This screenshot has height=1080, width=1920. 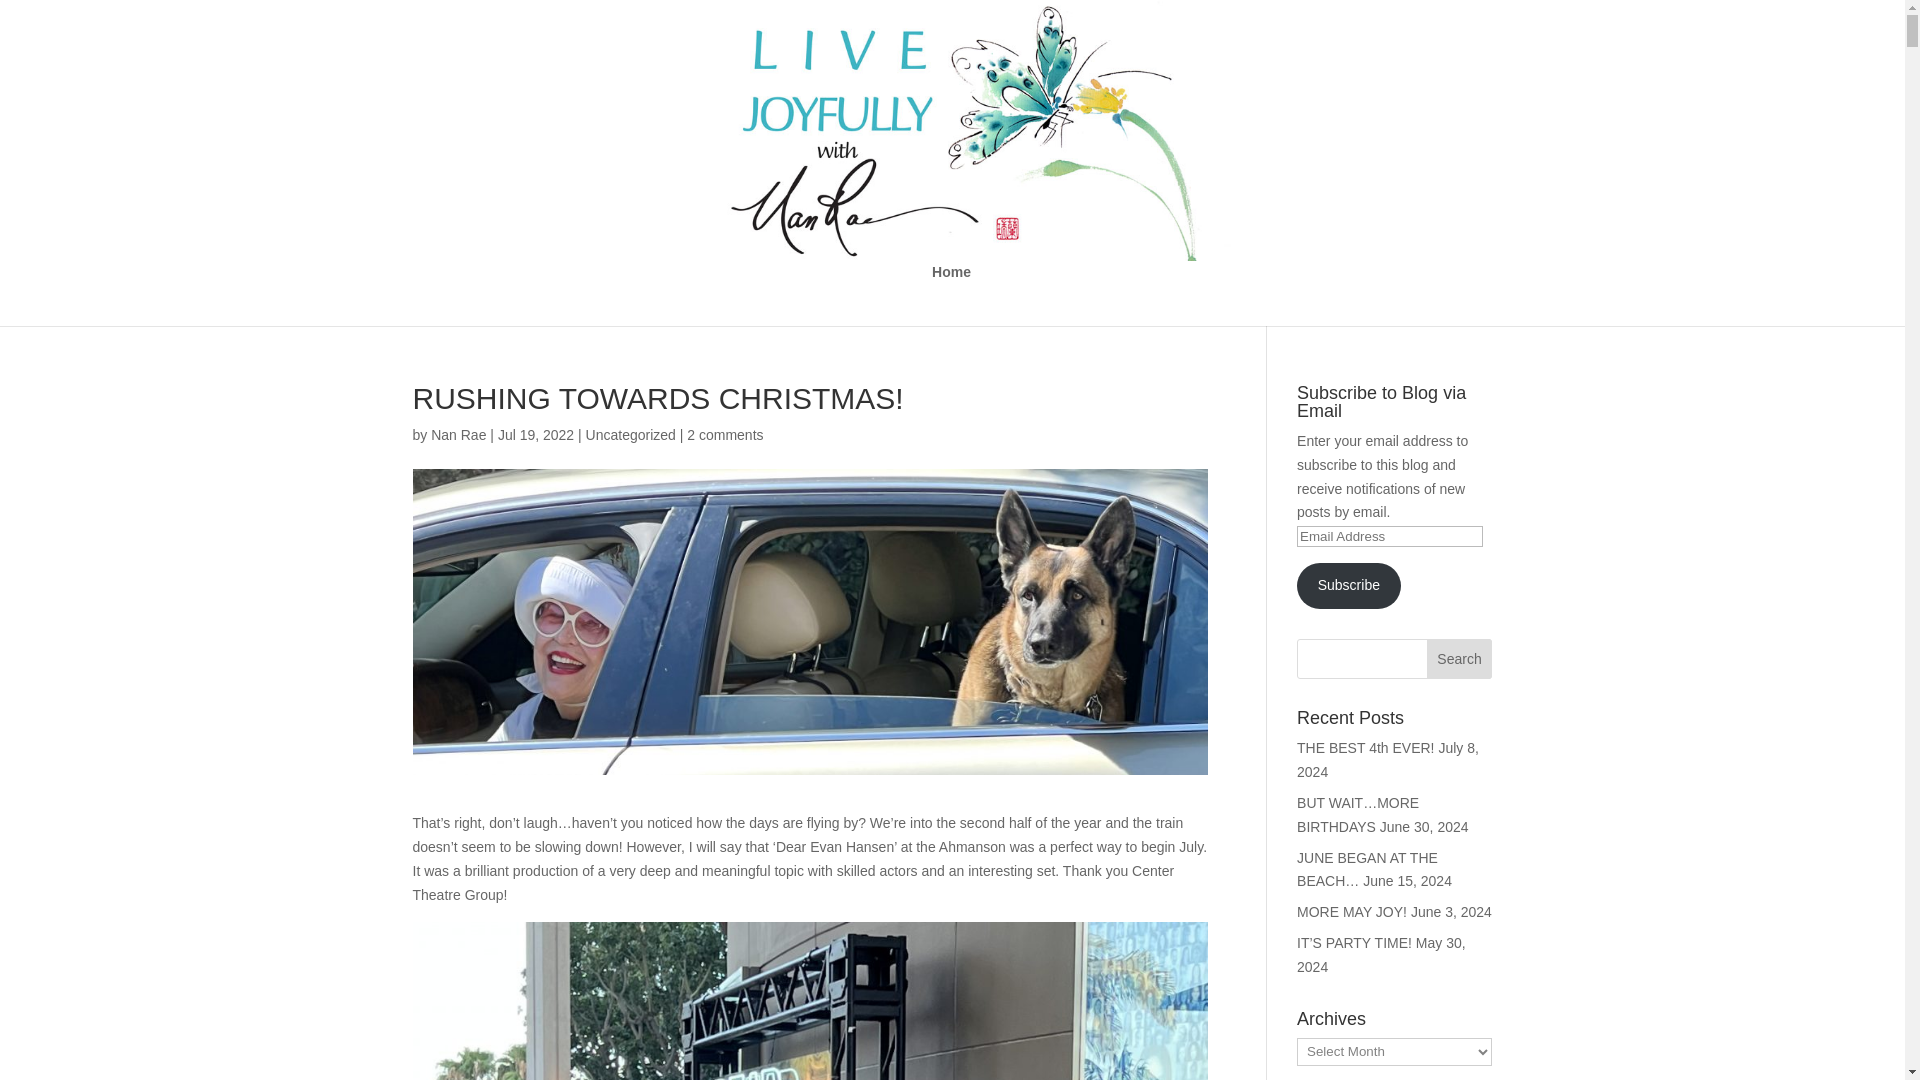 What do you see at coordinates (458, 434) in the screenshot?
I see `Nan Rae` at bounding box center [458, 434].